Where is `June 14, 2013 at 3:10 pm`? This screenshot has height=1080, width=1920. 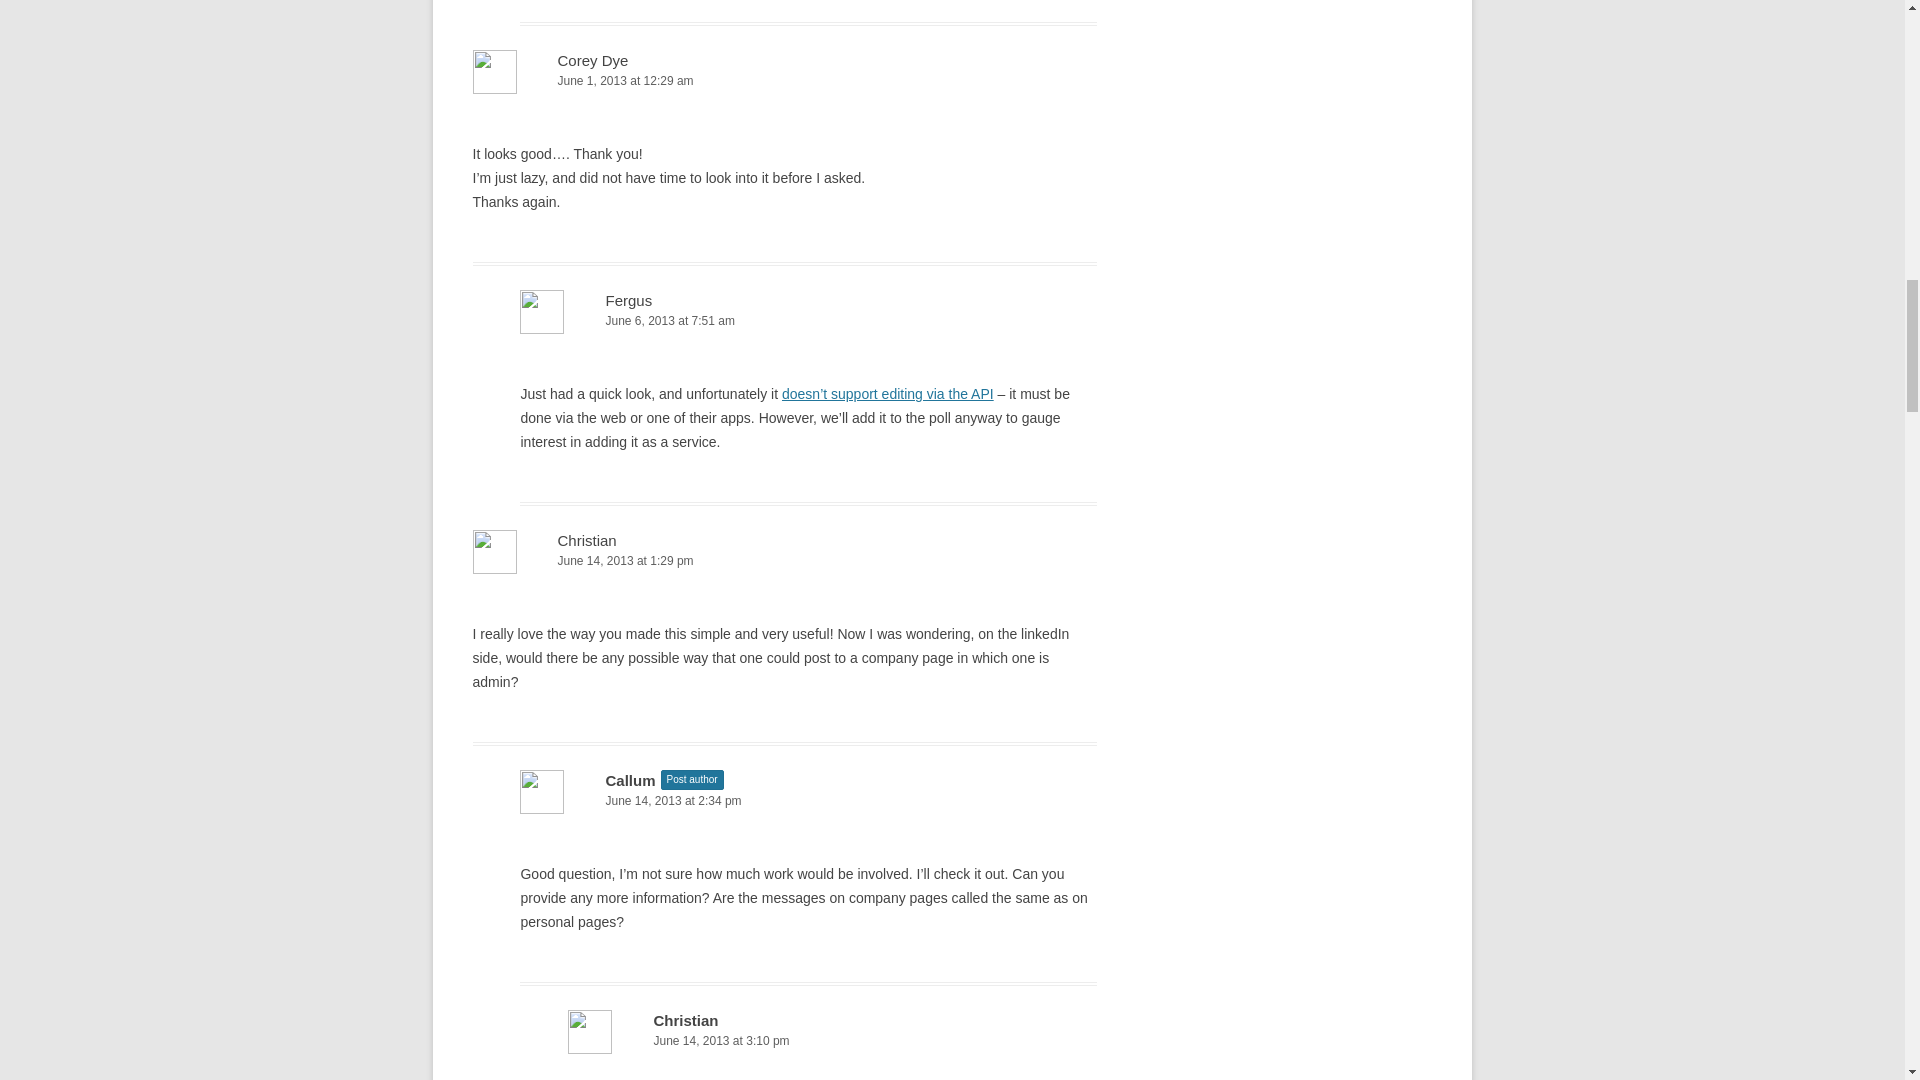
June 14, 2013 at 3:10 pm is located at coordinates (832, 1041).